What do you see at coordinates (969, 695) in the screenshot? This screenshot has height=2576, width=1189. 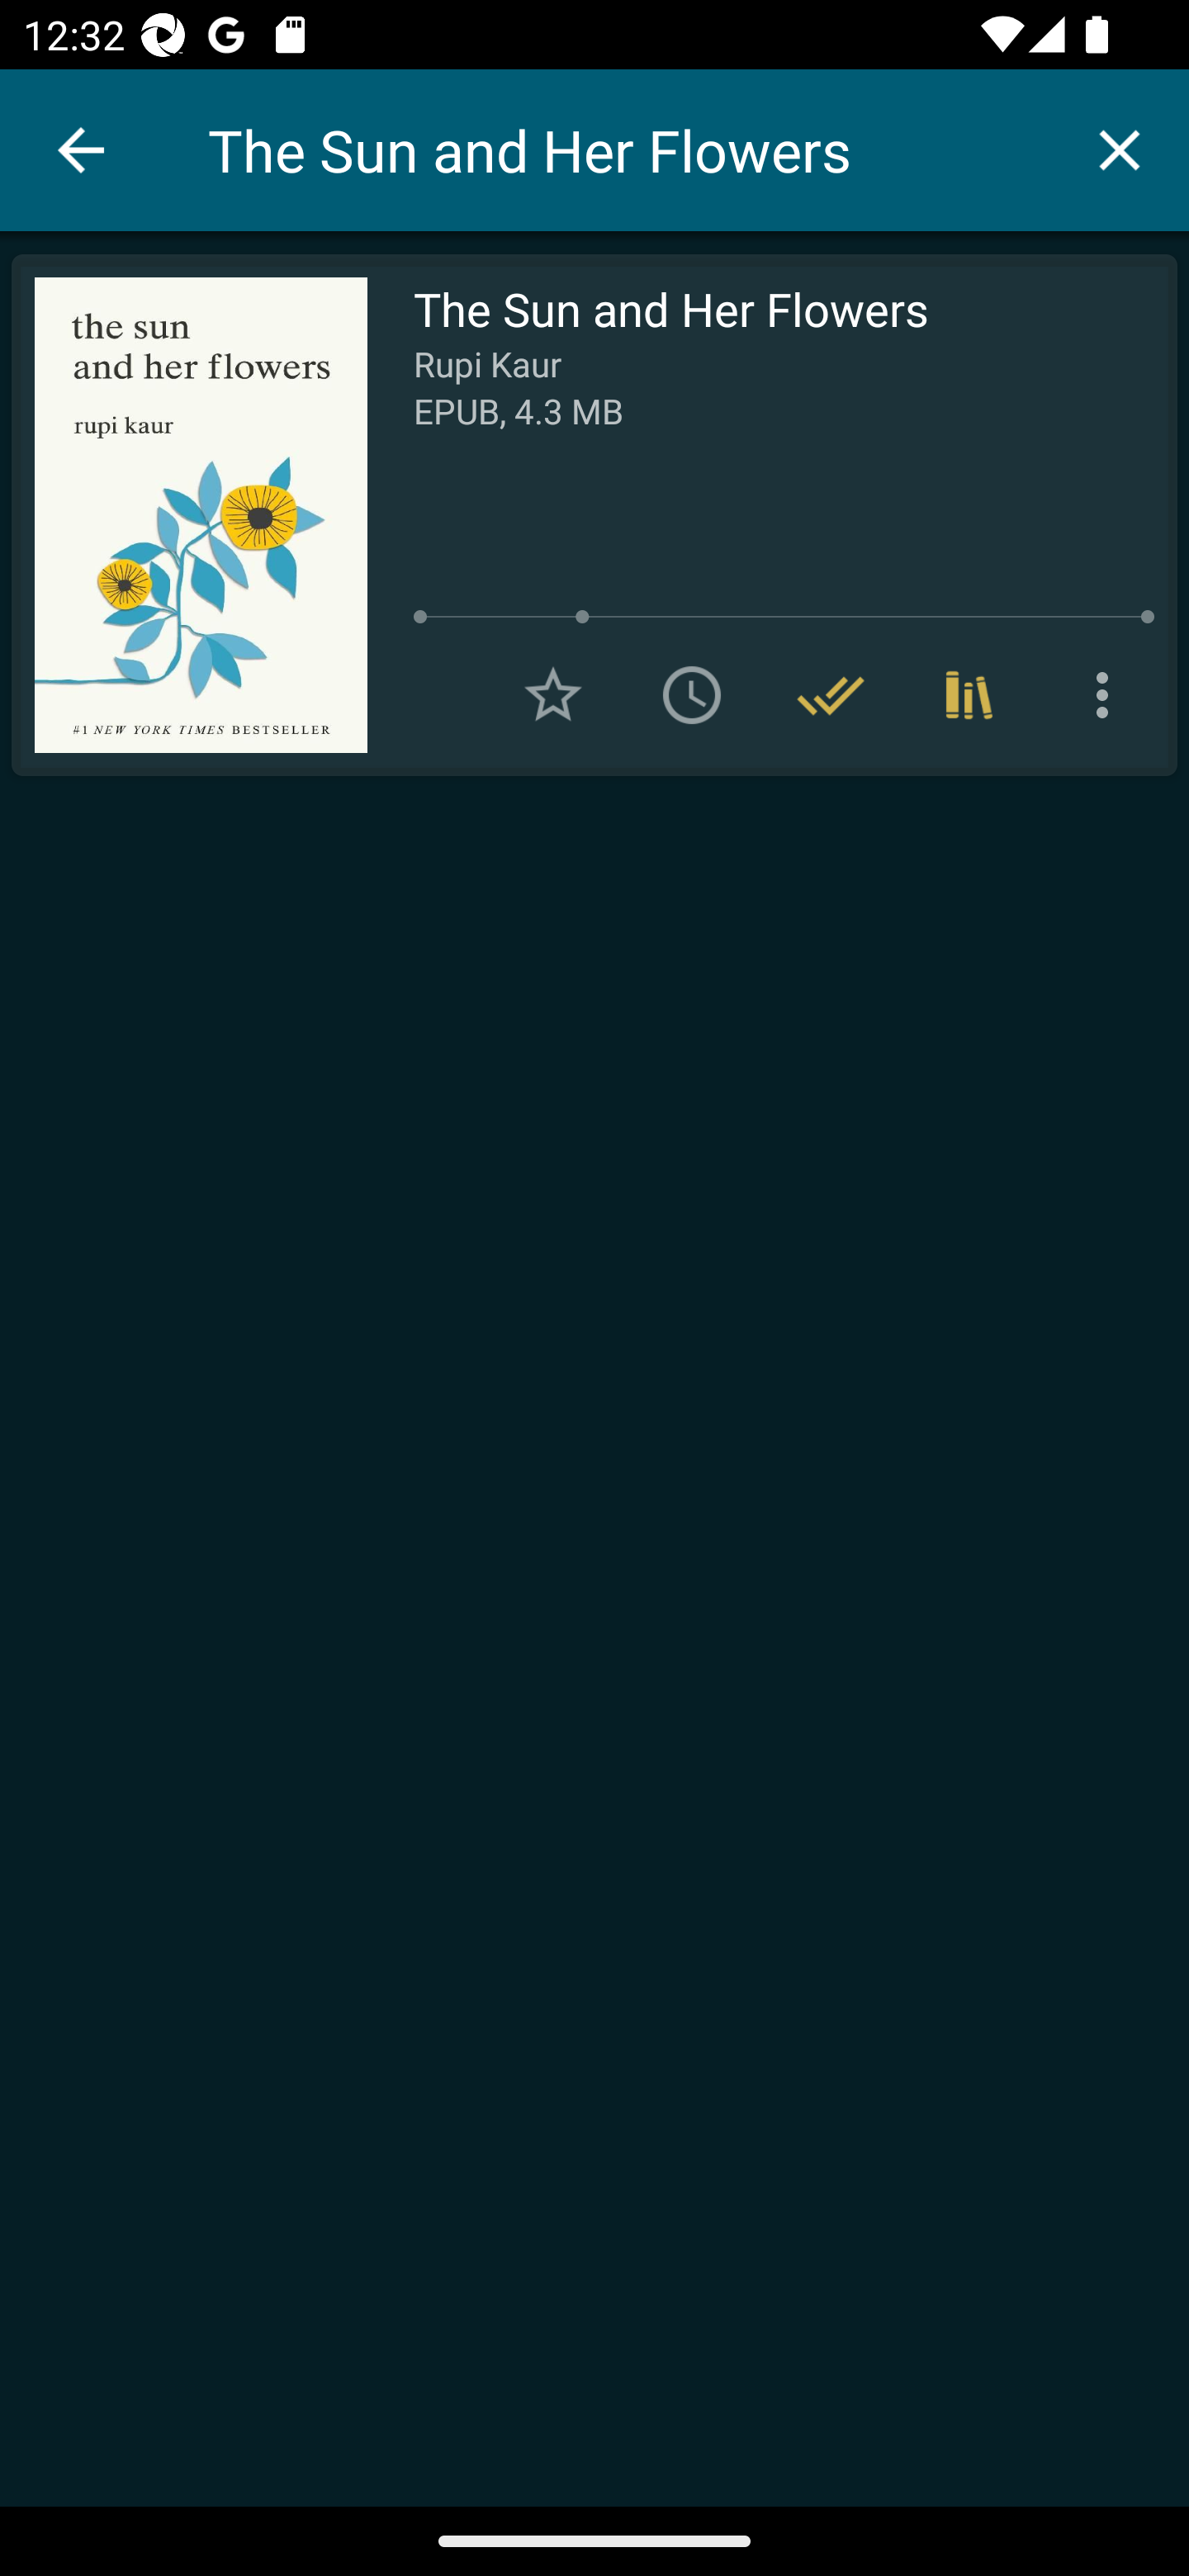 I see `Collections (1)` at bounding box center [969, 695].